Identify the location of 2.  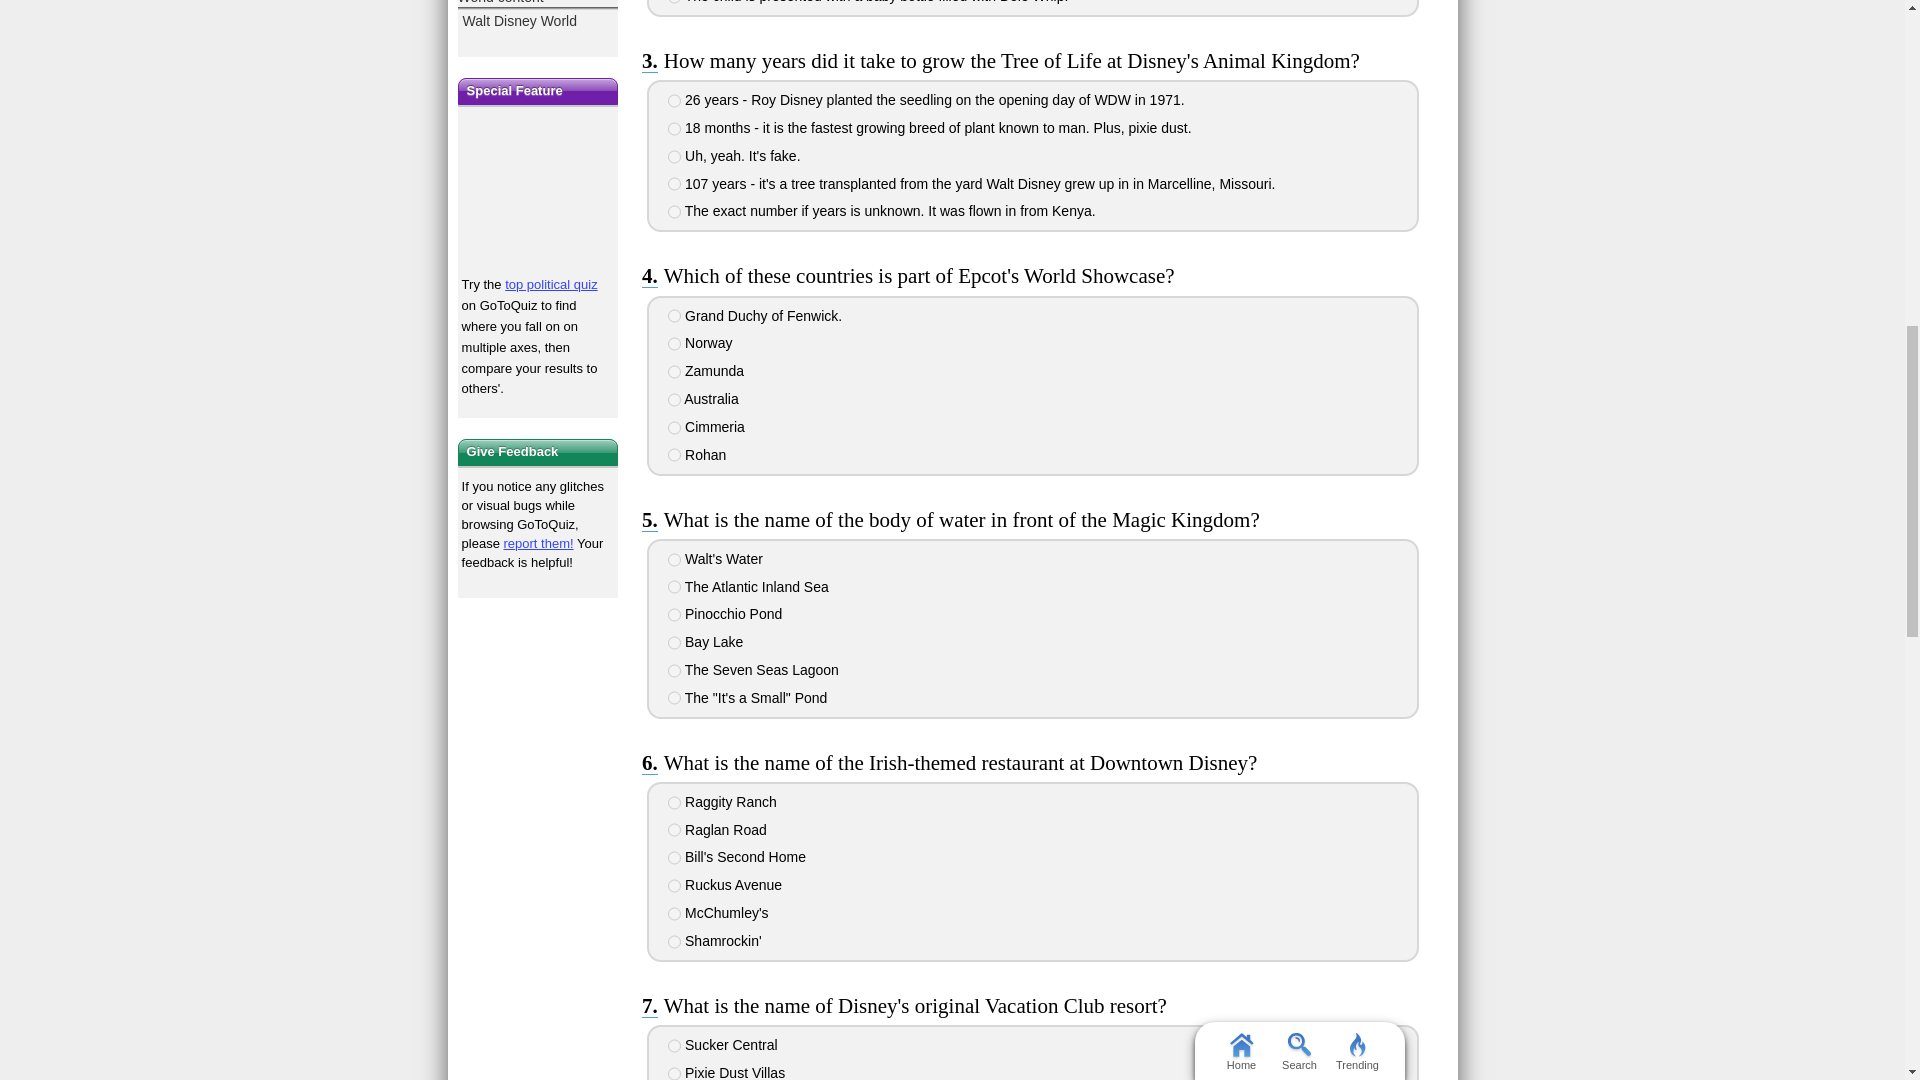
(674, 129).